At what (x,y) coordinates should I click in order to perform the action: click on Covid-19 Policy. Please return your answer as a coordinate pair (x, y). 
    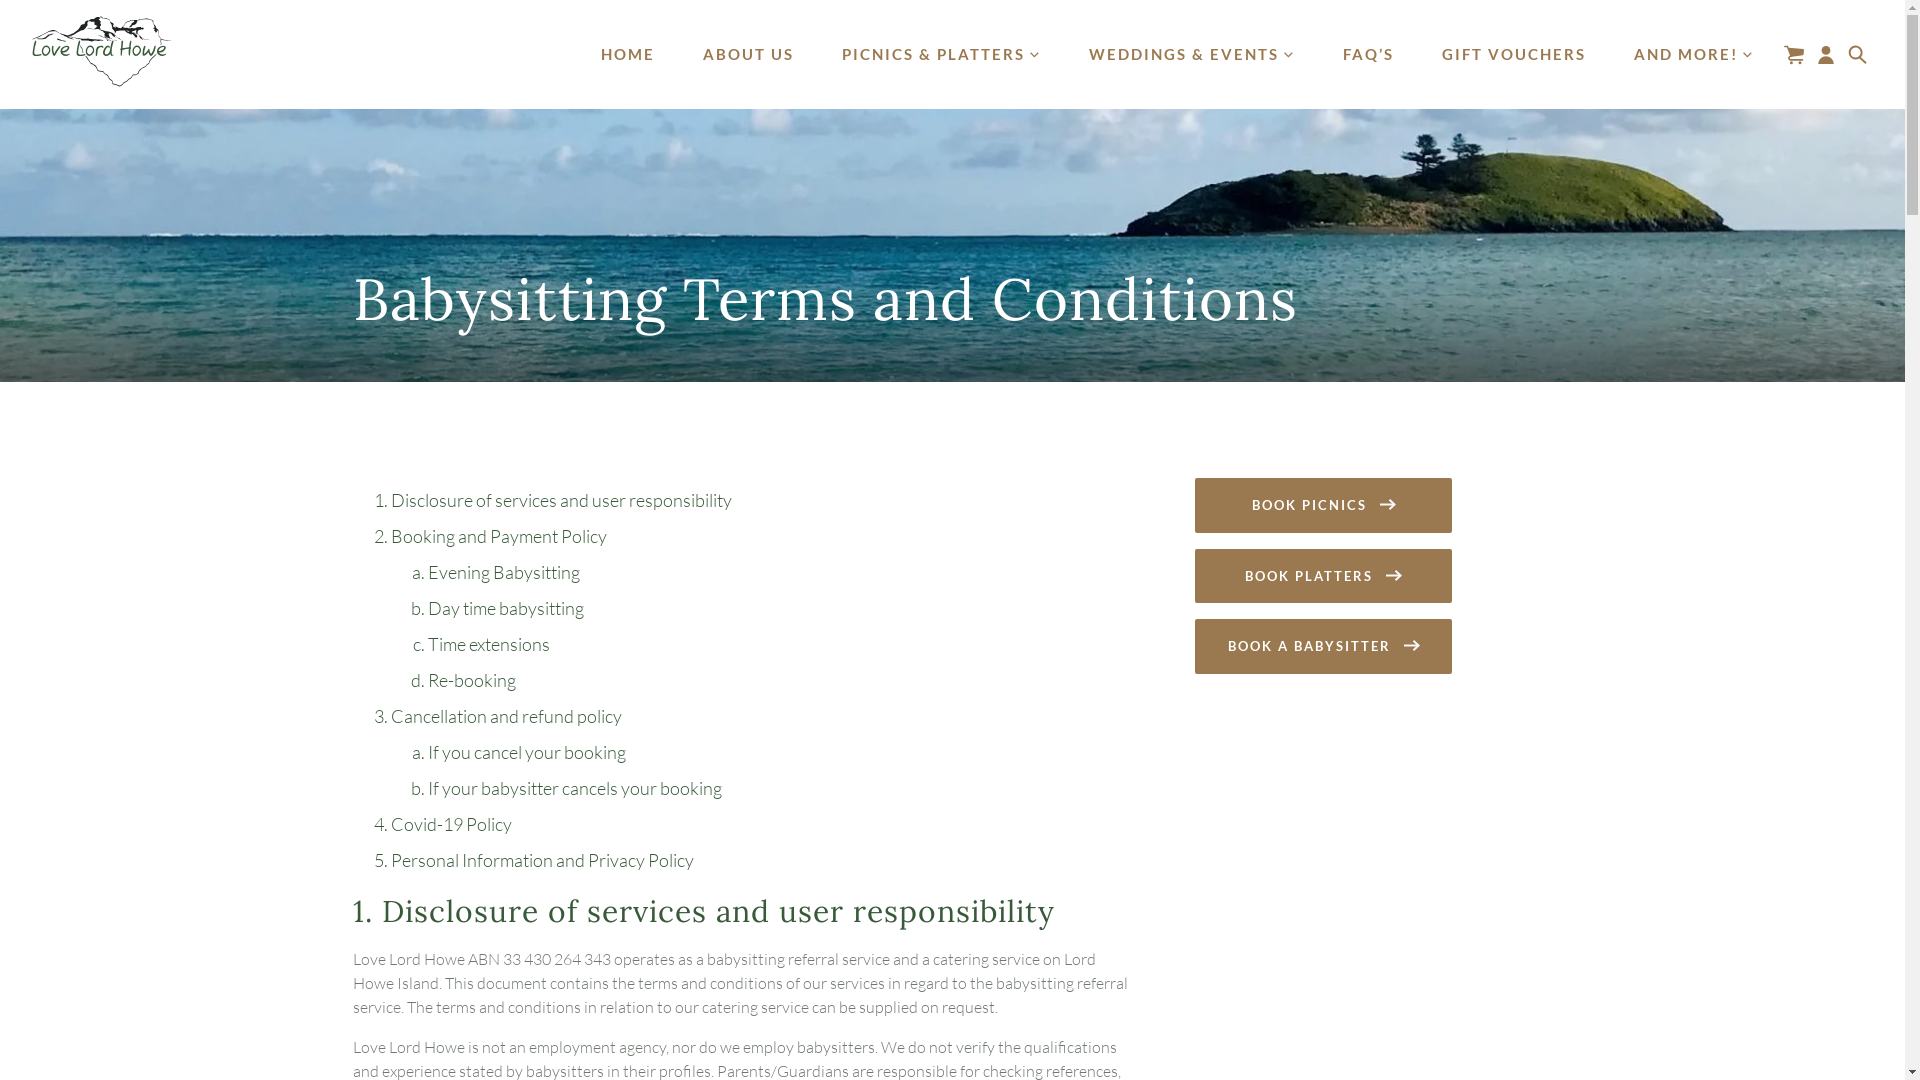
    Looking at the image, I should click on (452, 824).